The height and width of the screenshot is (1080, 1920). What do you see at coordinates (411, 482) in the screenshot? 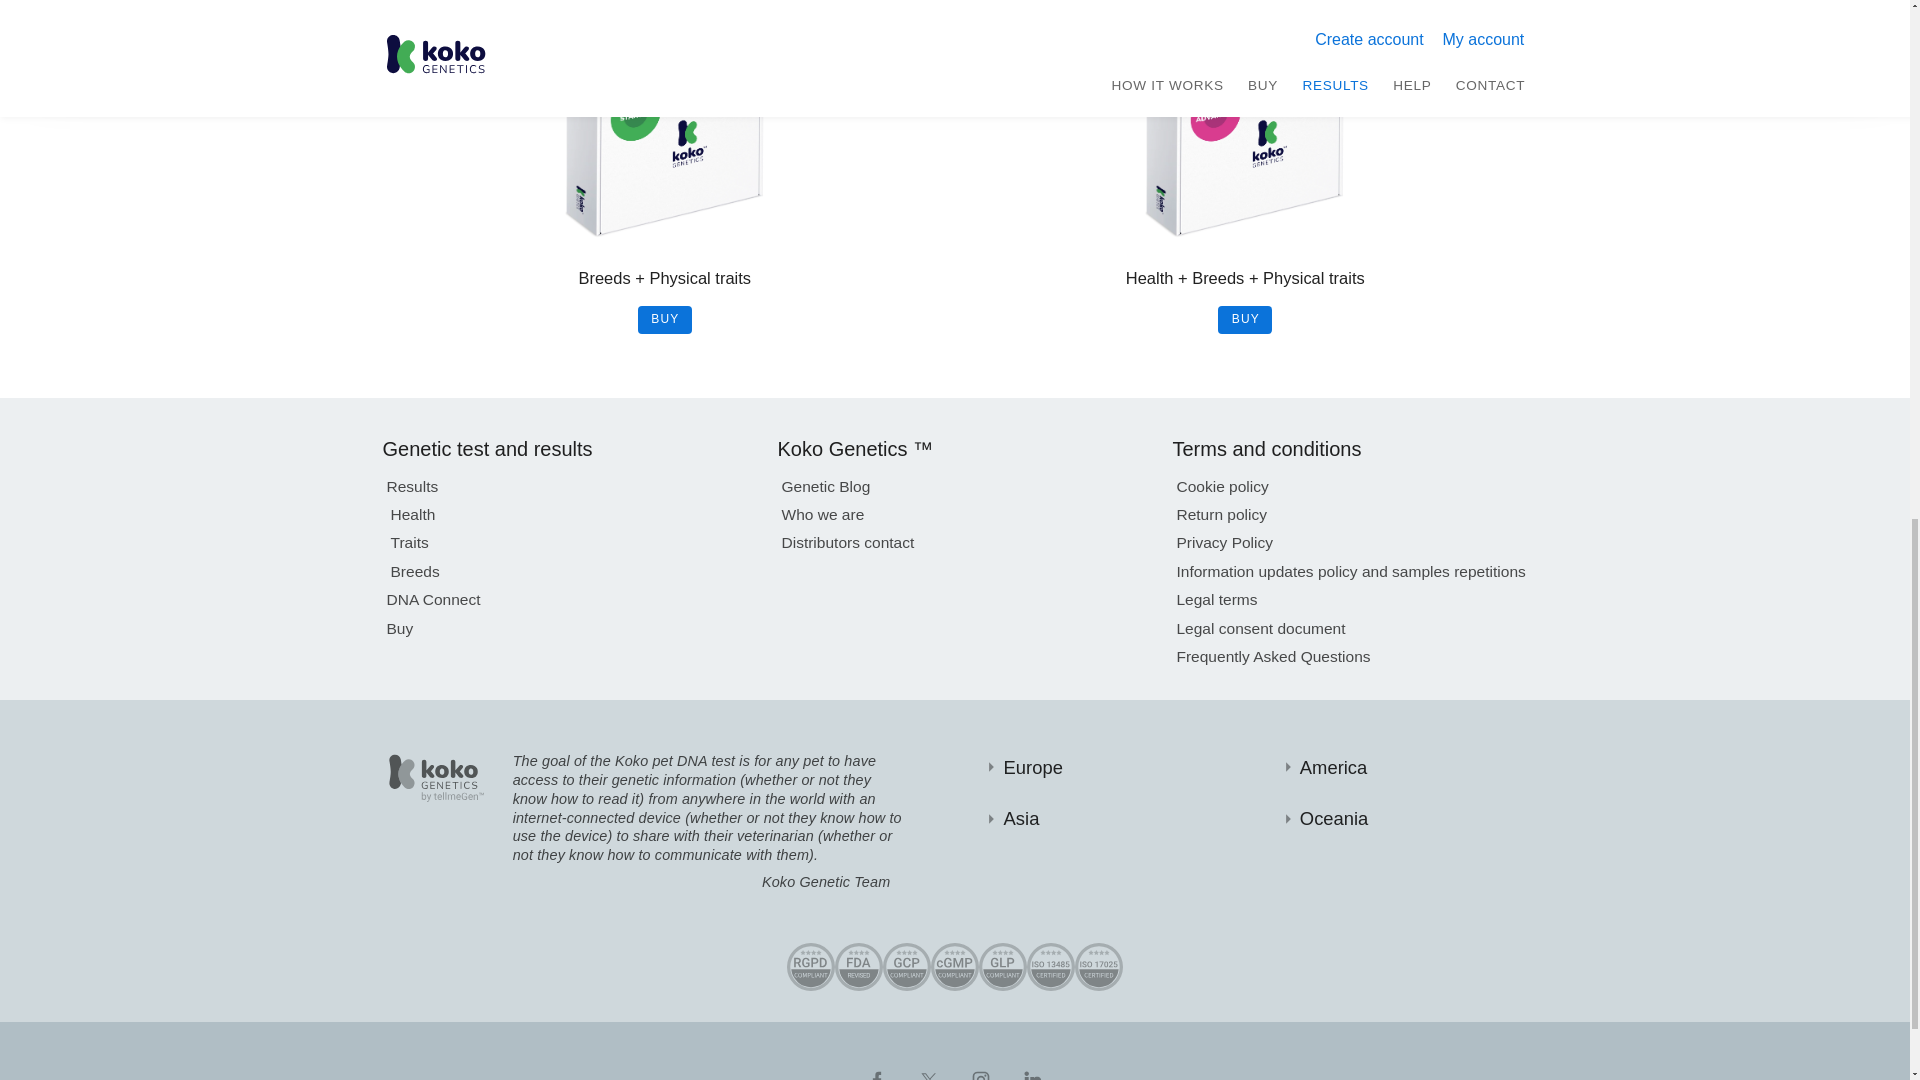
I see `Results` at bounding box center [411, 482].